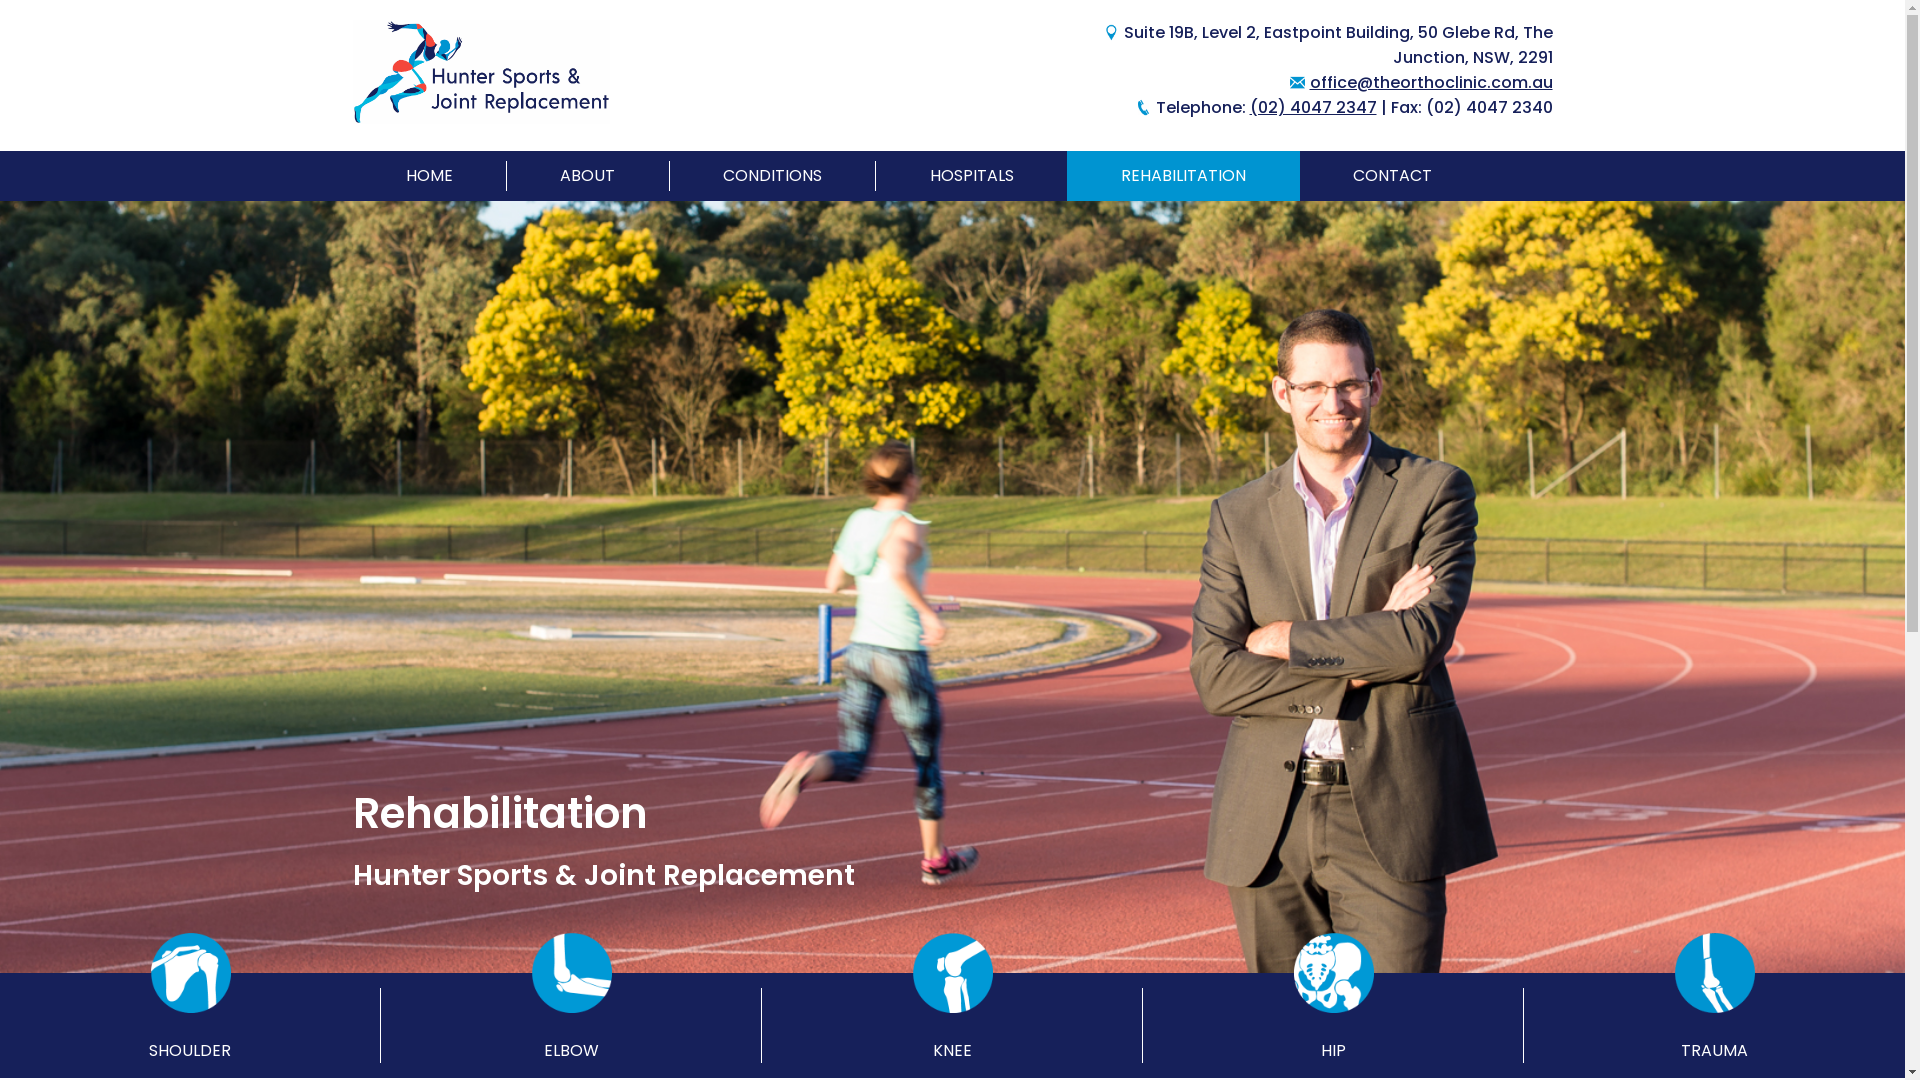  Describe the element at coordinates (972, 176) in the screenshot. I see `HOSPITALS` at that location.